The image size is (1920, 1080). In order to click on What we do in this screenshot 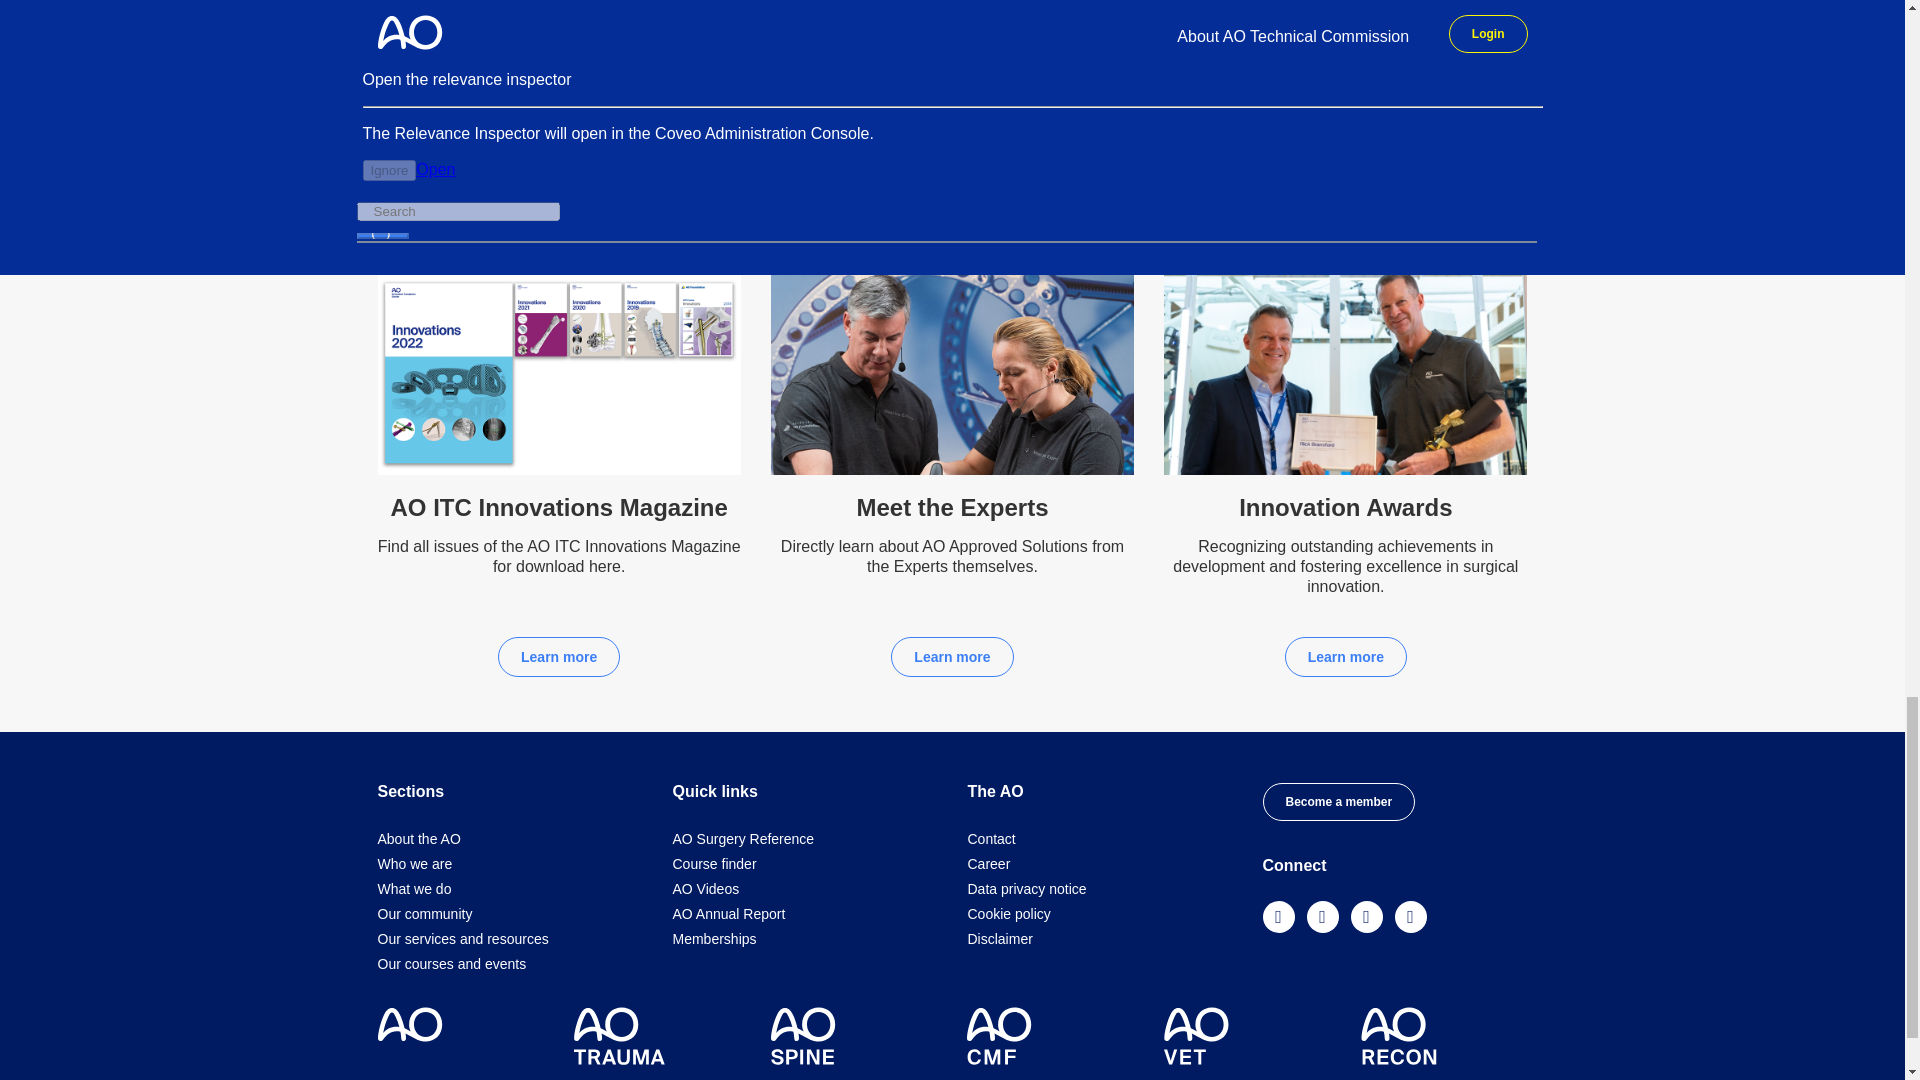, I will do `click(414, 889)`.